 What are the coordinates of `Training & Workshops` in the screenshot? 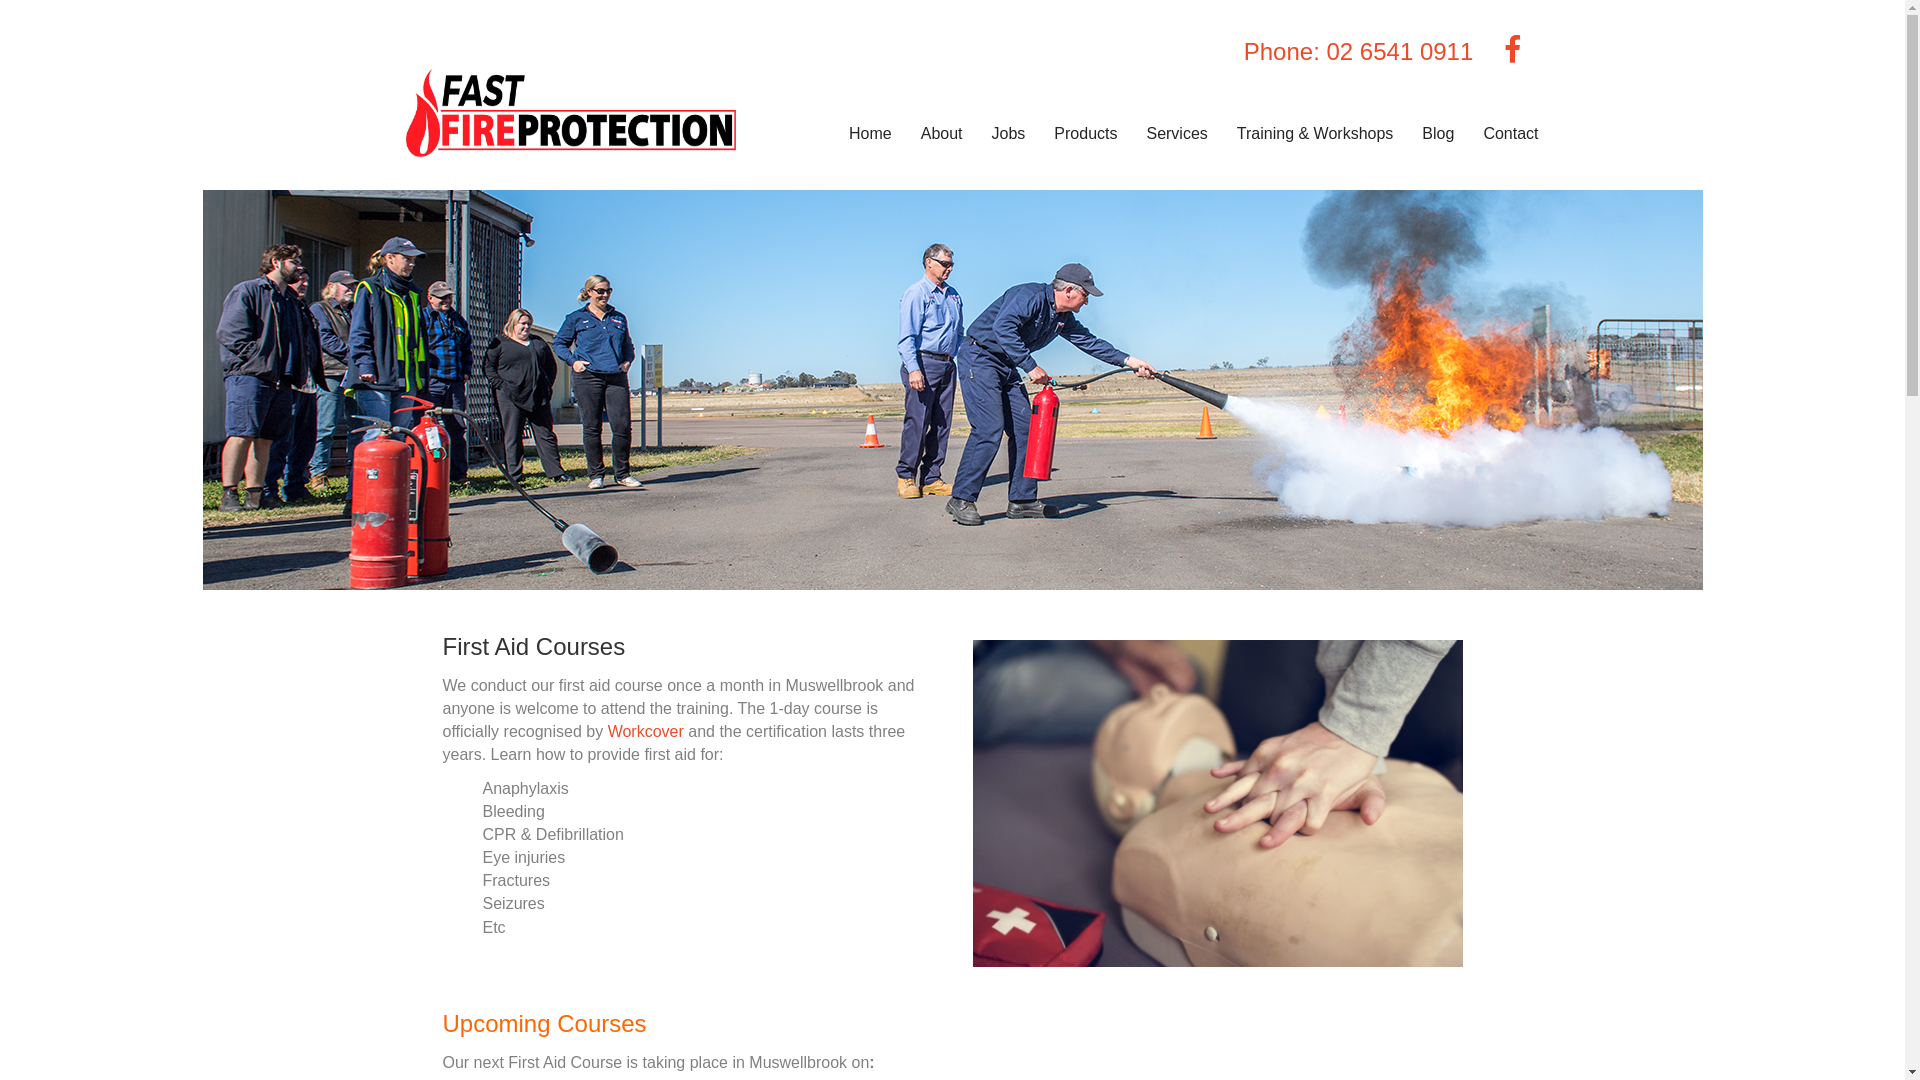 It's located at (1316, 134).